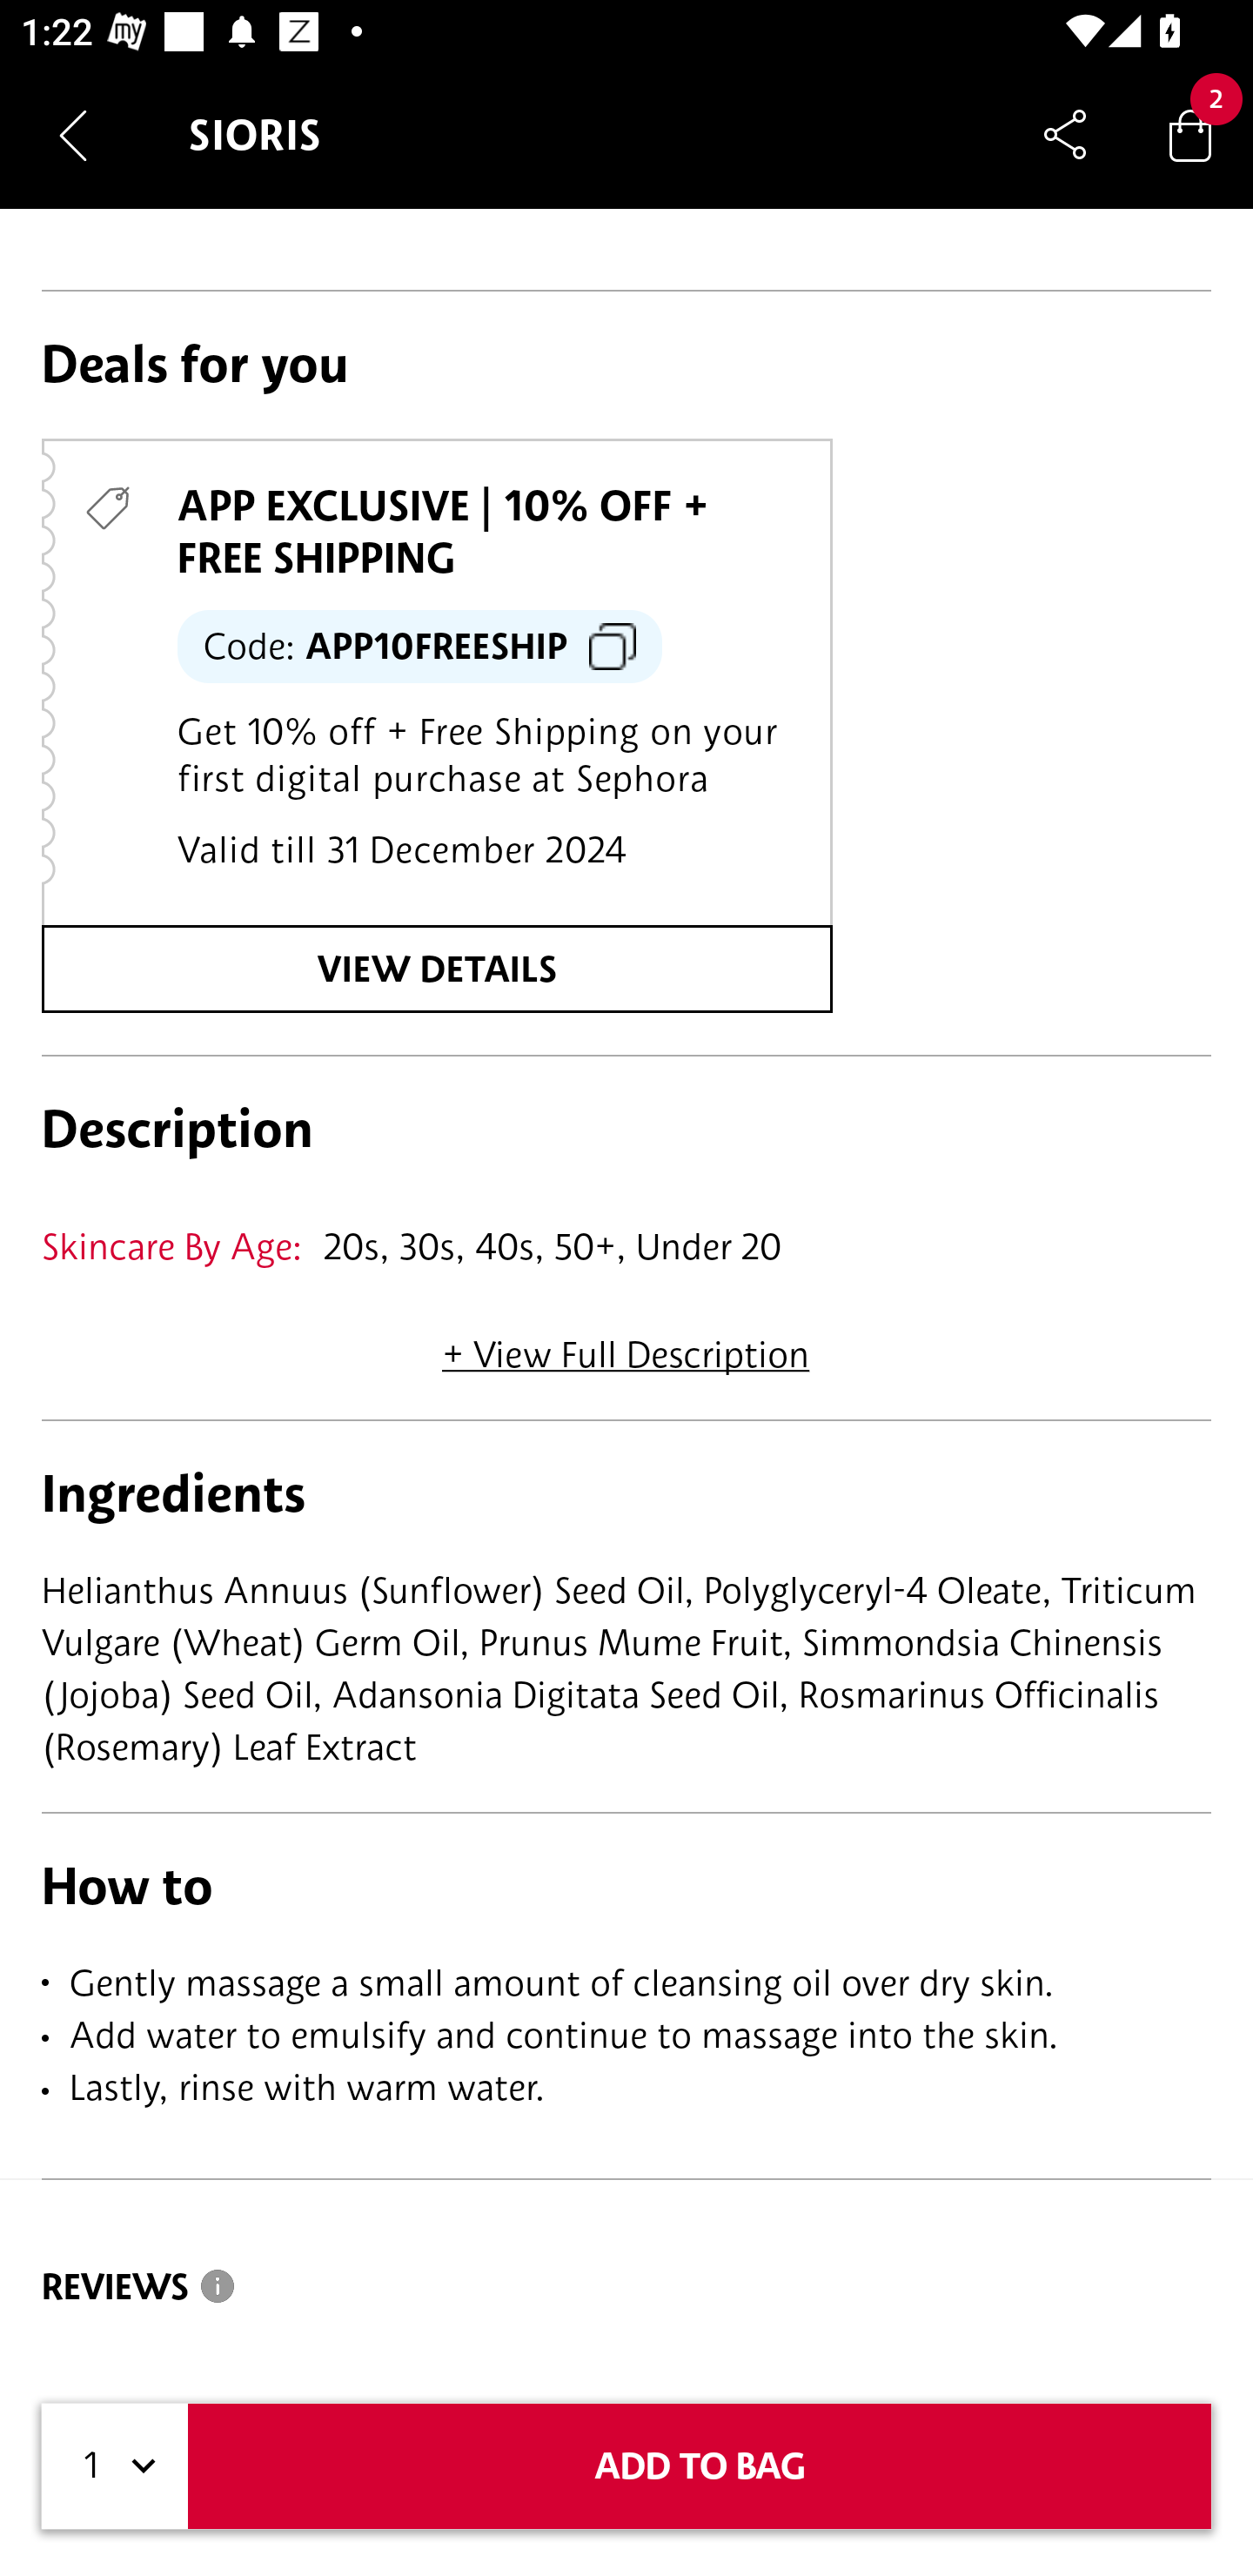  I want to click on Navigate up, so click(73, 135).